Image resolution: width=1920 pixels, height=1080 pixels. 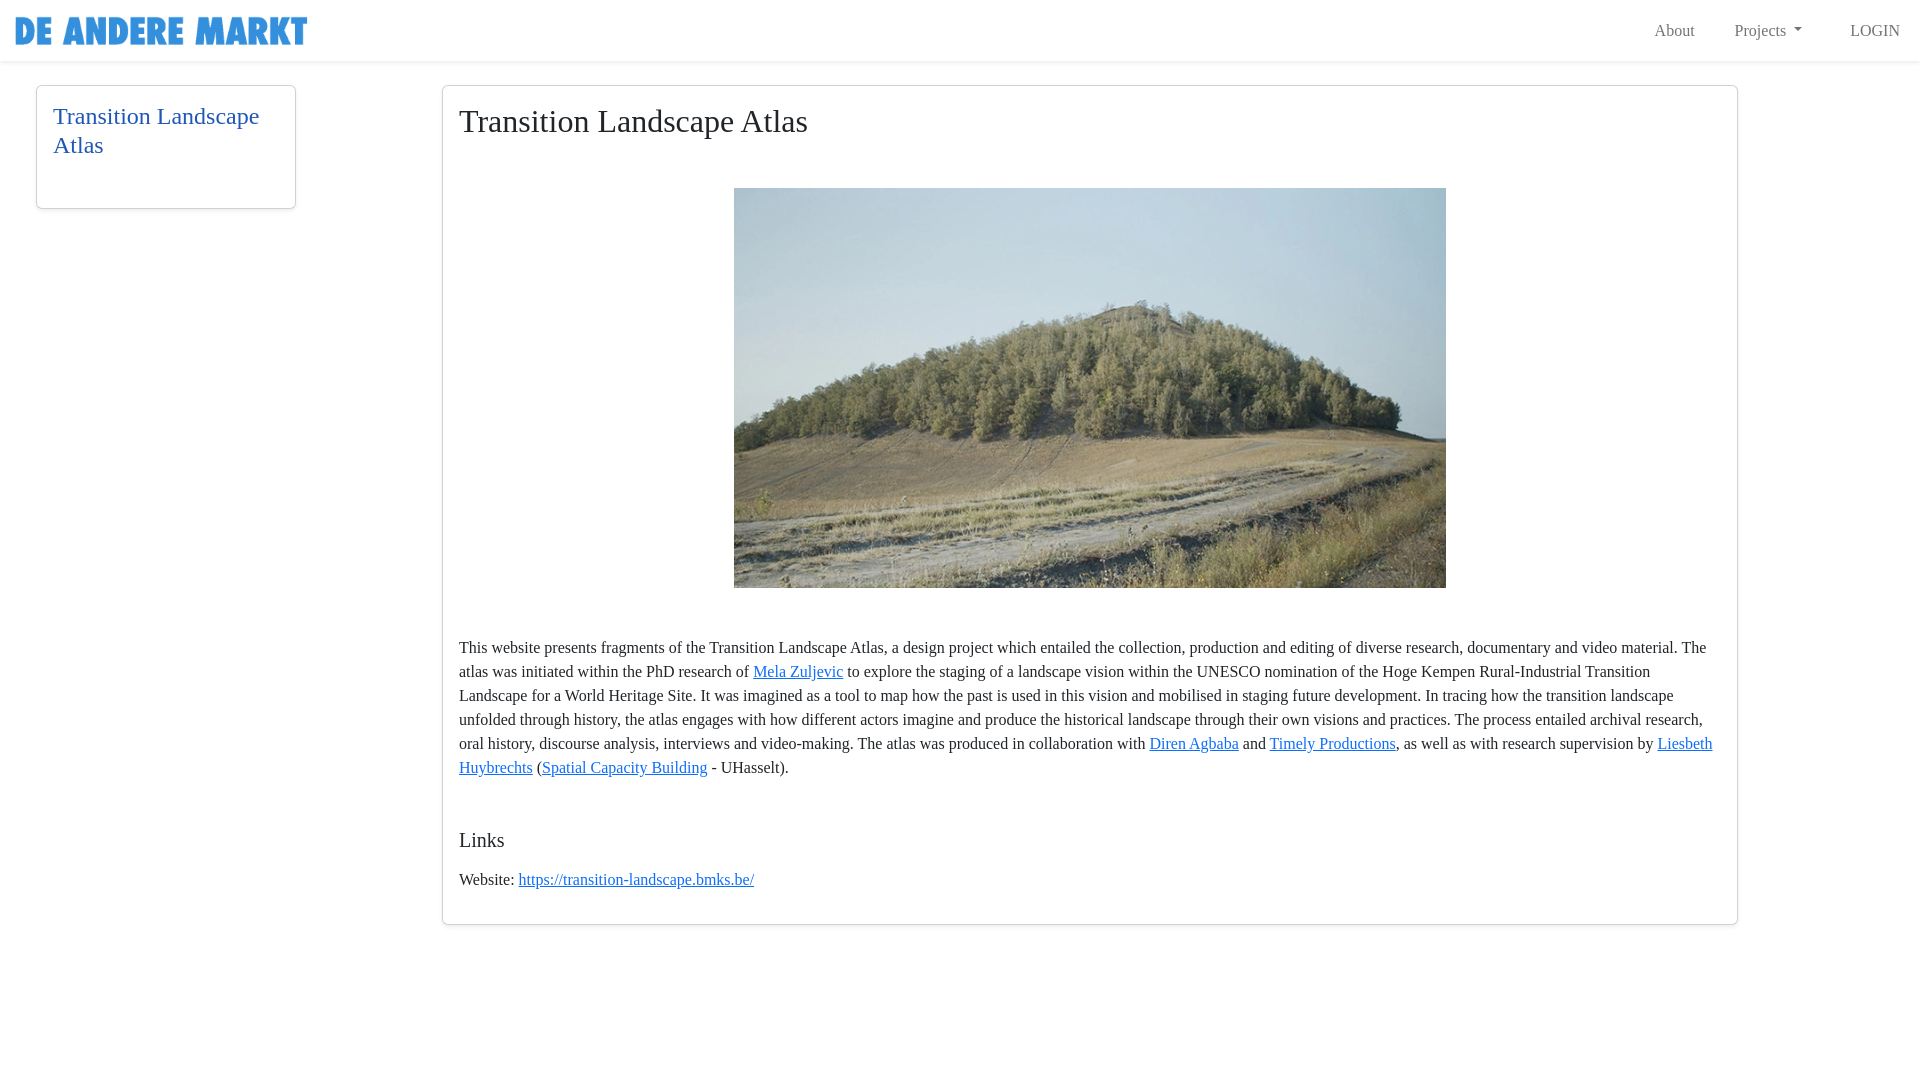 What do you see at coordinates (1768, 29) in the screenshot?
I see `Projects` at bounding box center [1768, 29].